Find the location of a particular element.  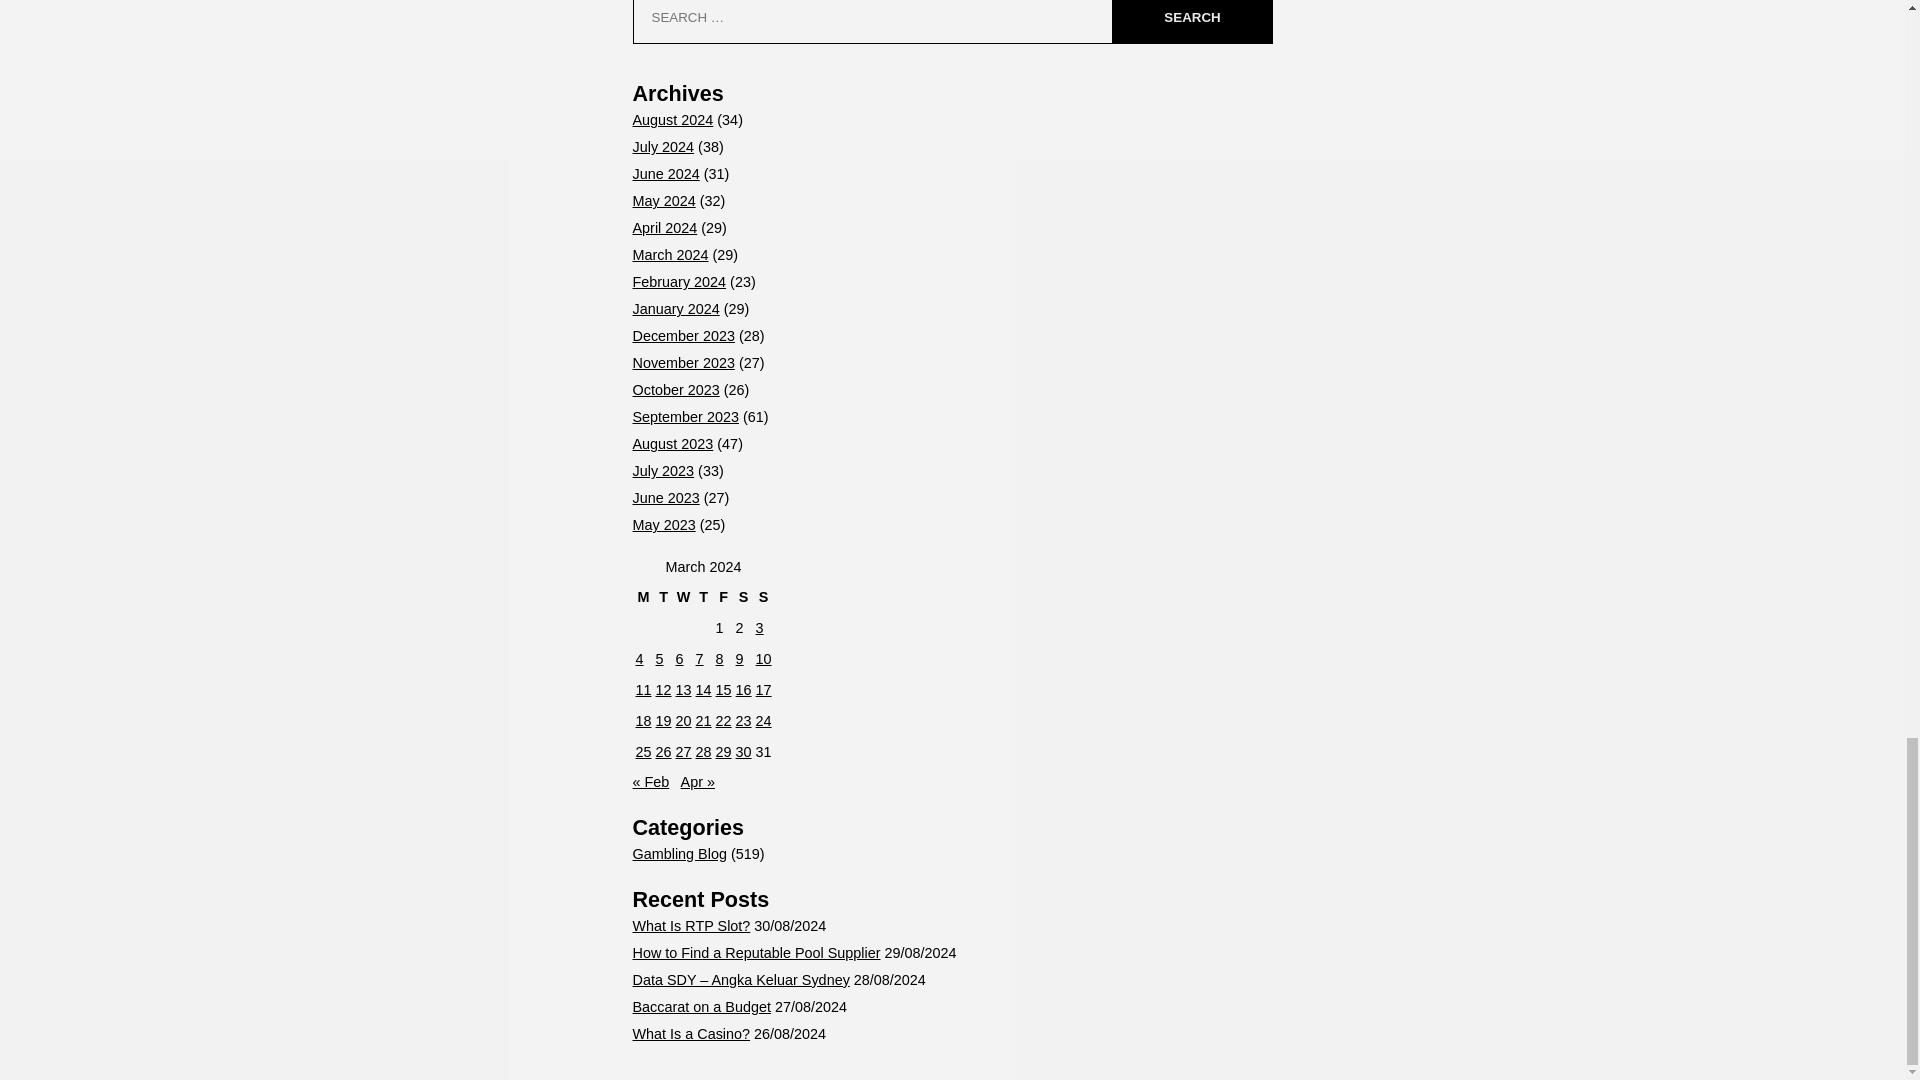

December 2023 is located at coordinates (682, 336).